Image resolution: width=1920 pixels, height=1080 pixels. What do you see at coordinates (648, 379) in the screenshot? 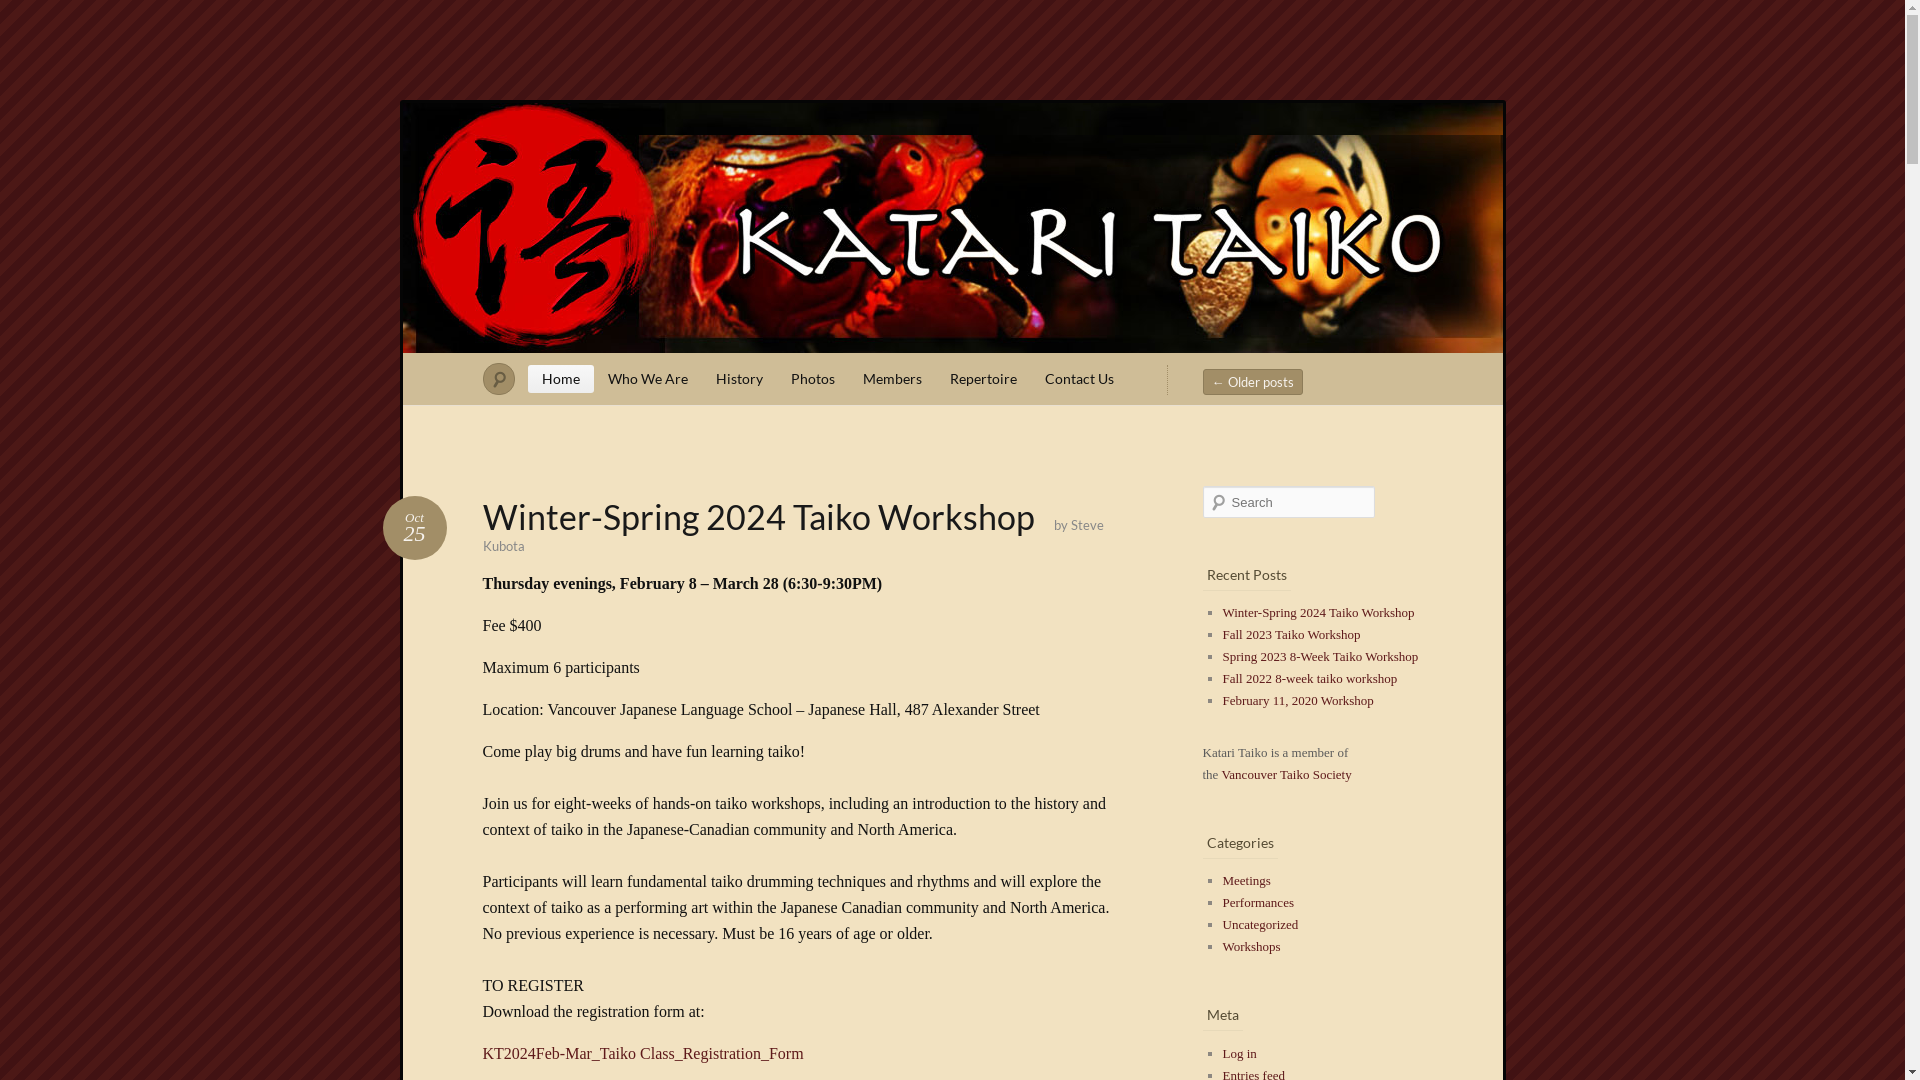
I see `Who We Are` at bounding box center [648, 379].